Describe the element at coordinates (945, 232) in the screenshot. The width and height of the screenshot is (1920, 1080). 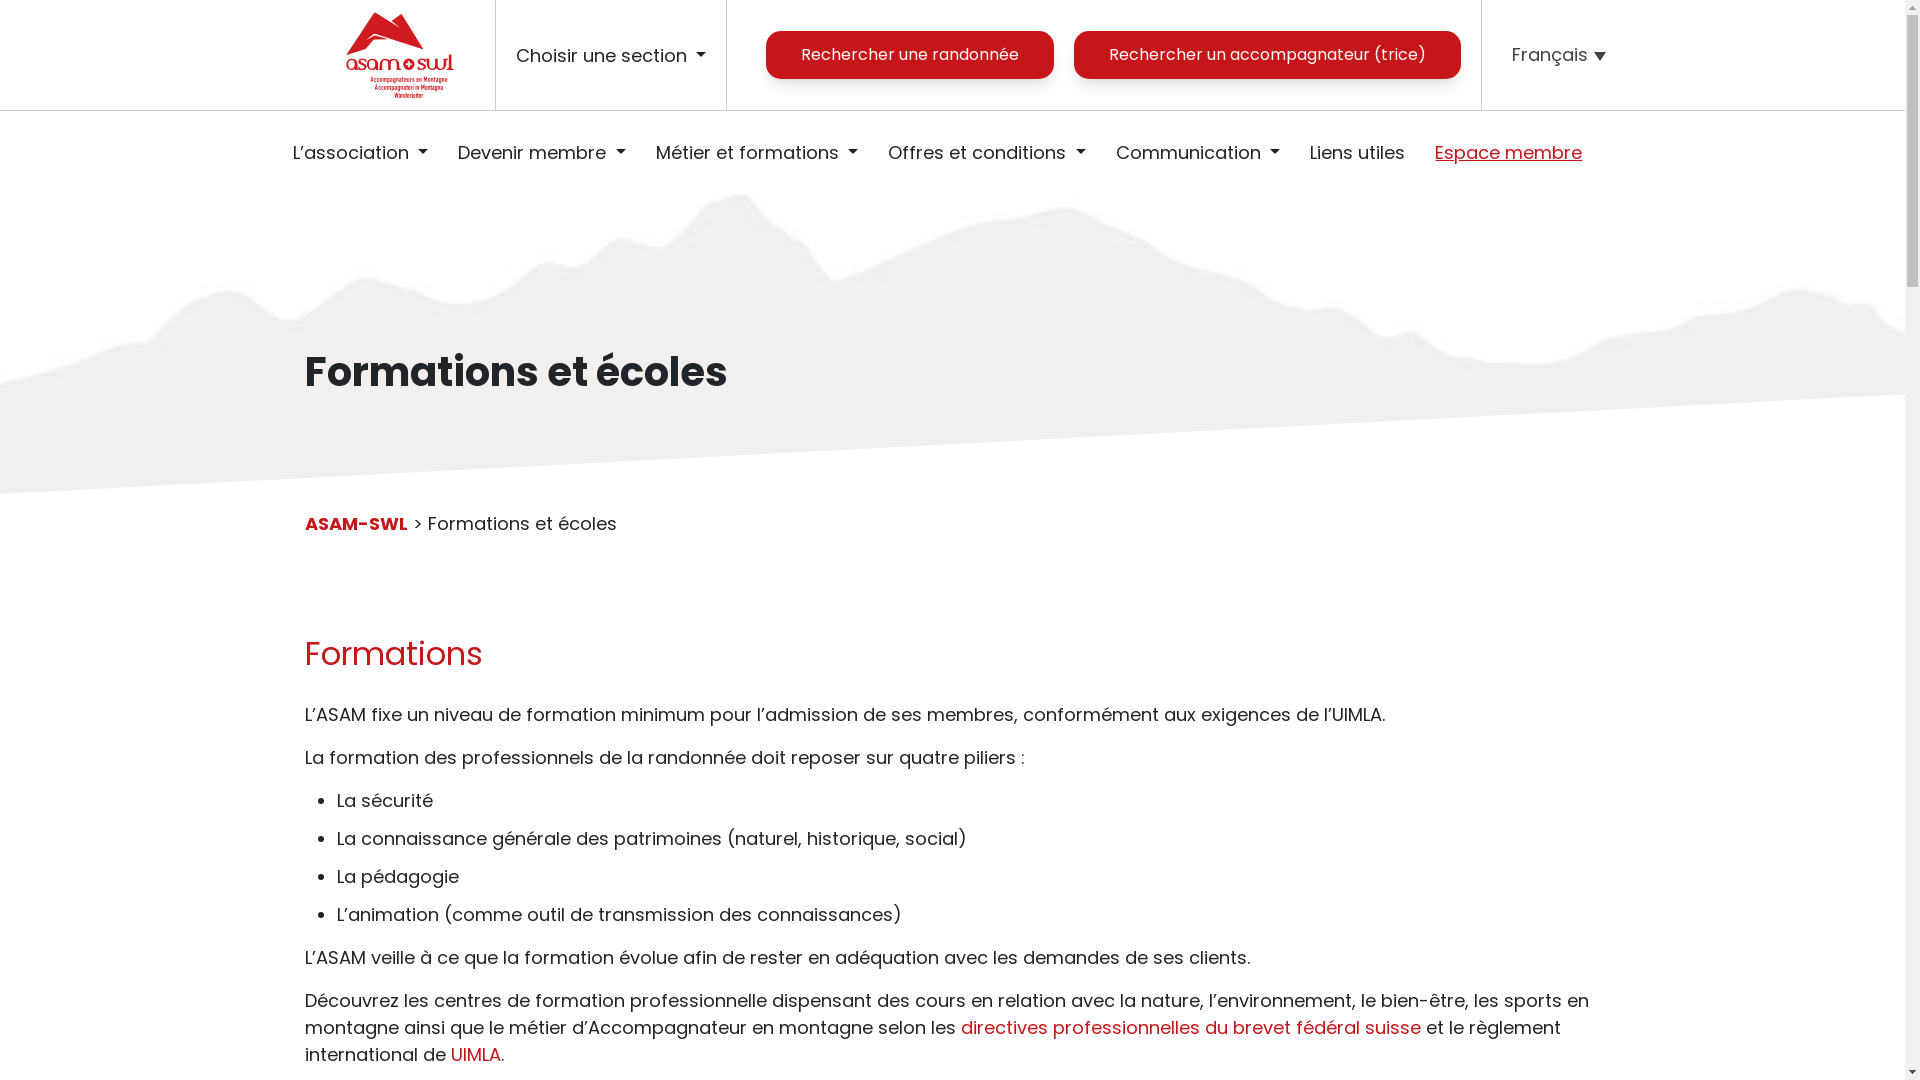
I see `Espace membre` at that location.